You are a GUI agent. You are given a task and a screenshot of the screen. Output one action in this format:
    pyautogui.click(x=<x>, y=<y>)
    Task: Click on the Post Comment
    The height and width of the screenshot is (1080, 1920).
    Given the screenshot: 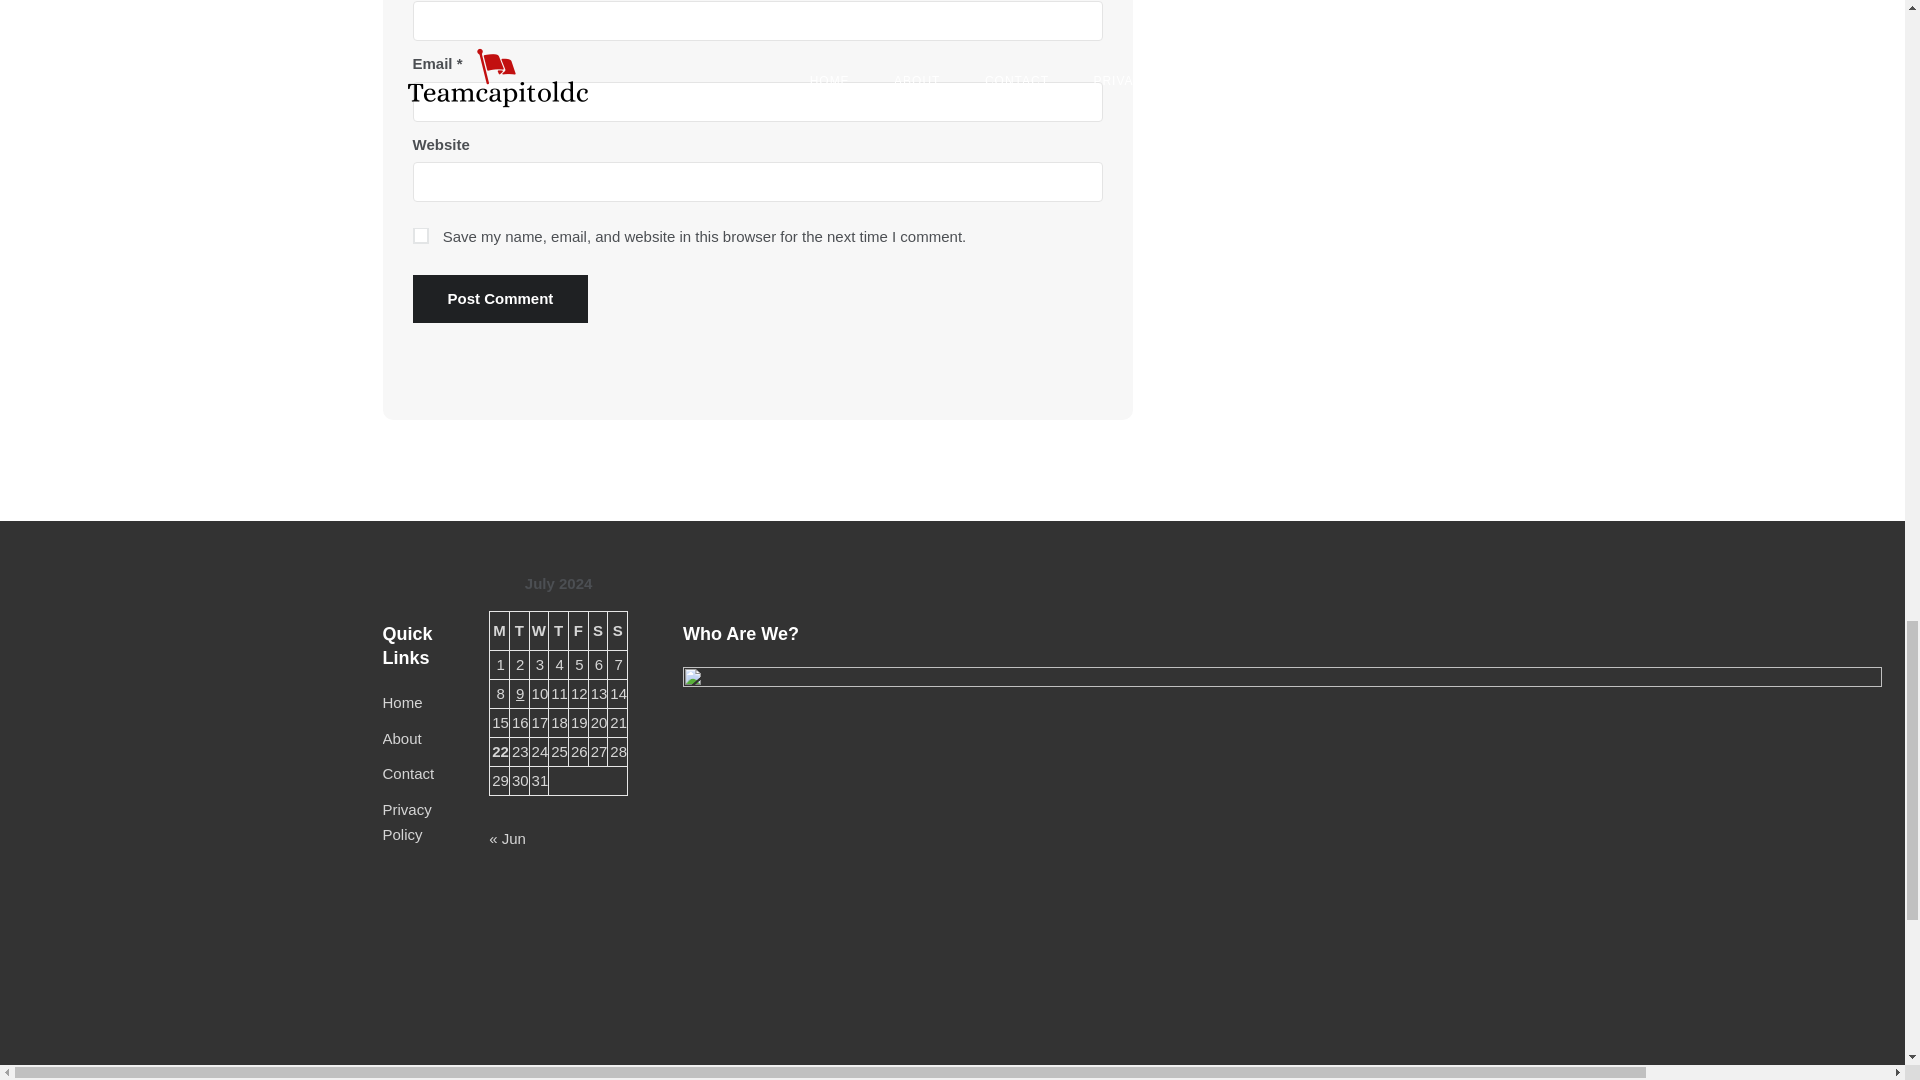 What is the action you would take?
    pyautogui.click(x=500, y=298)
    